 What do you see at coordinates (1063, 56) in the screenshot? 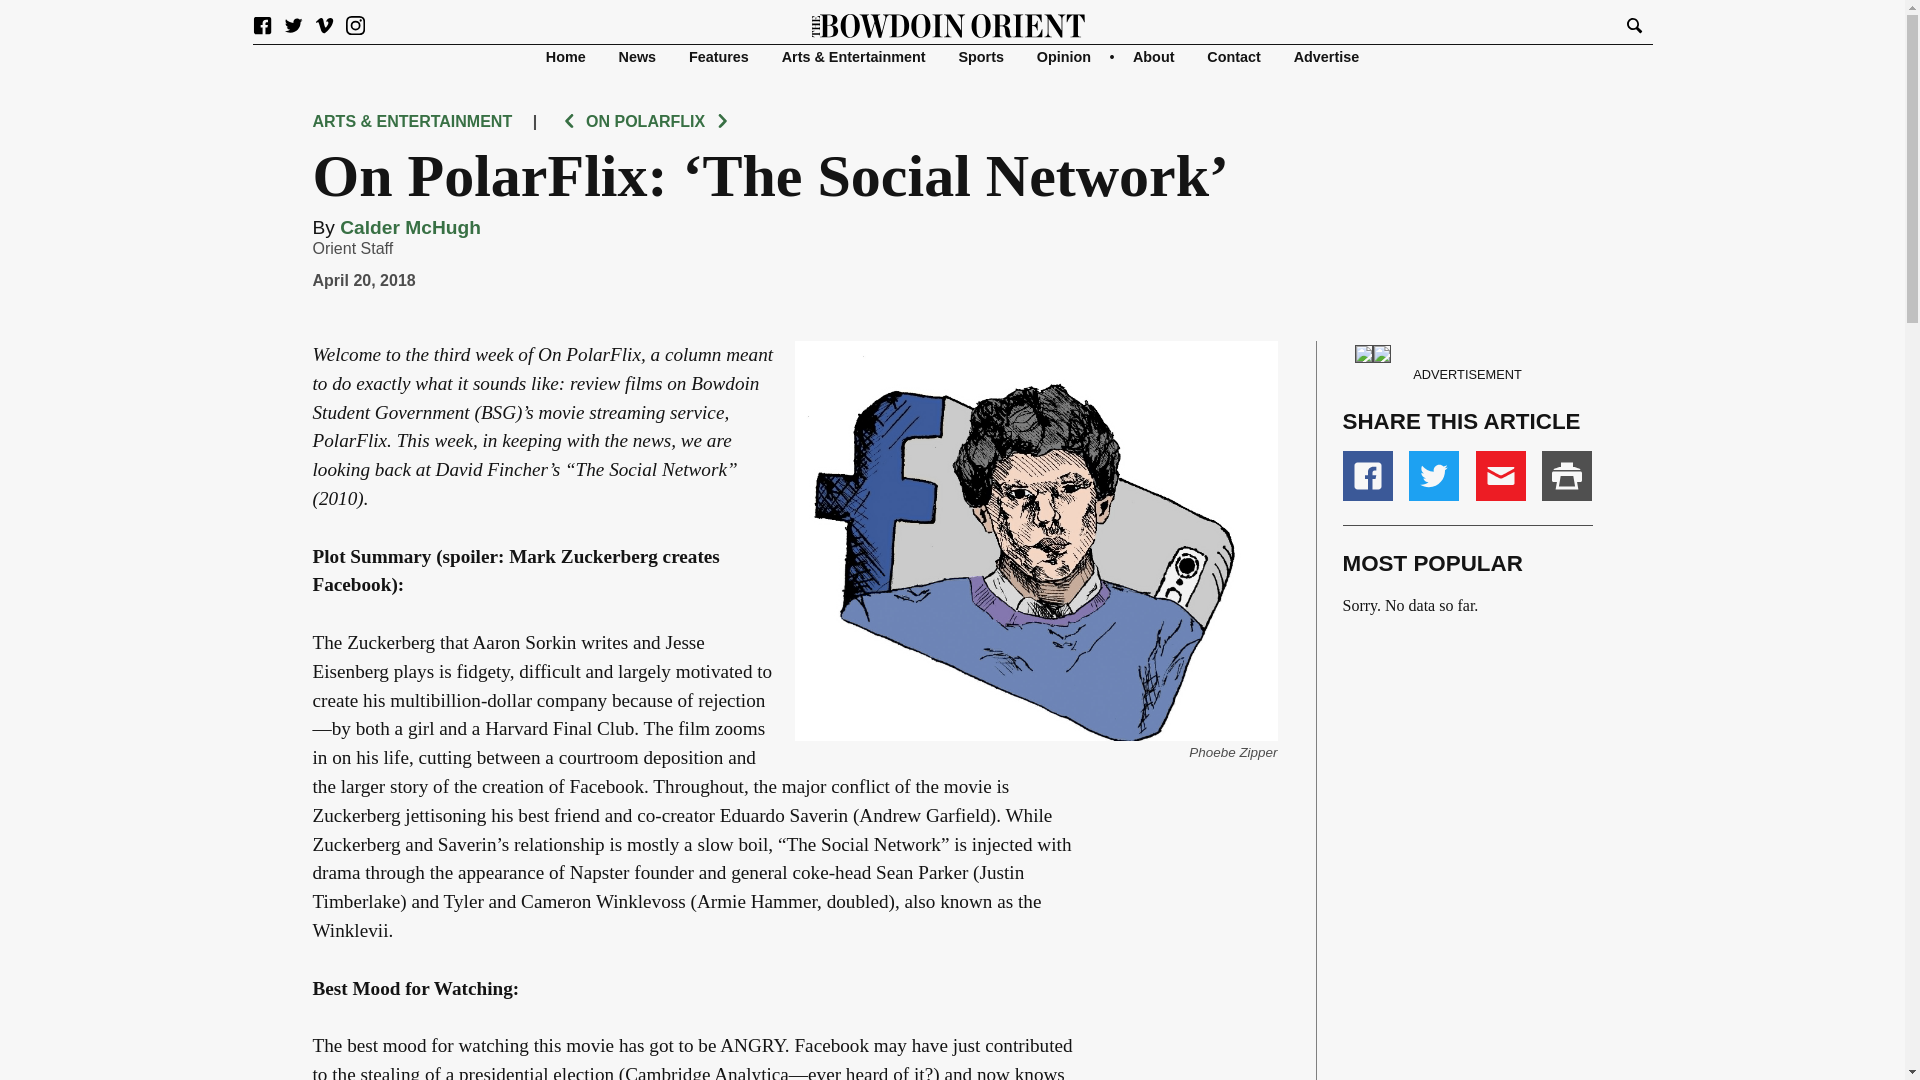
I see `Opinion` at bounding box center [1063, 56].